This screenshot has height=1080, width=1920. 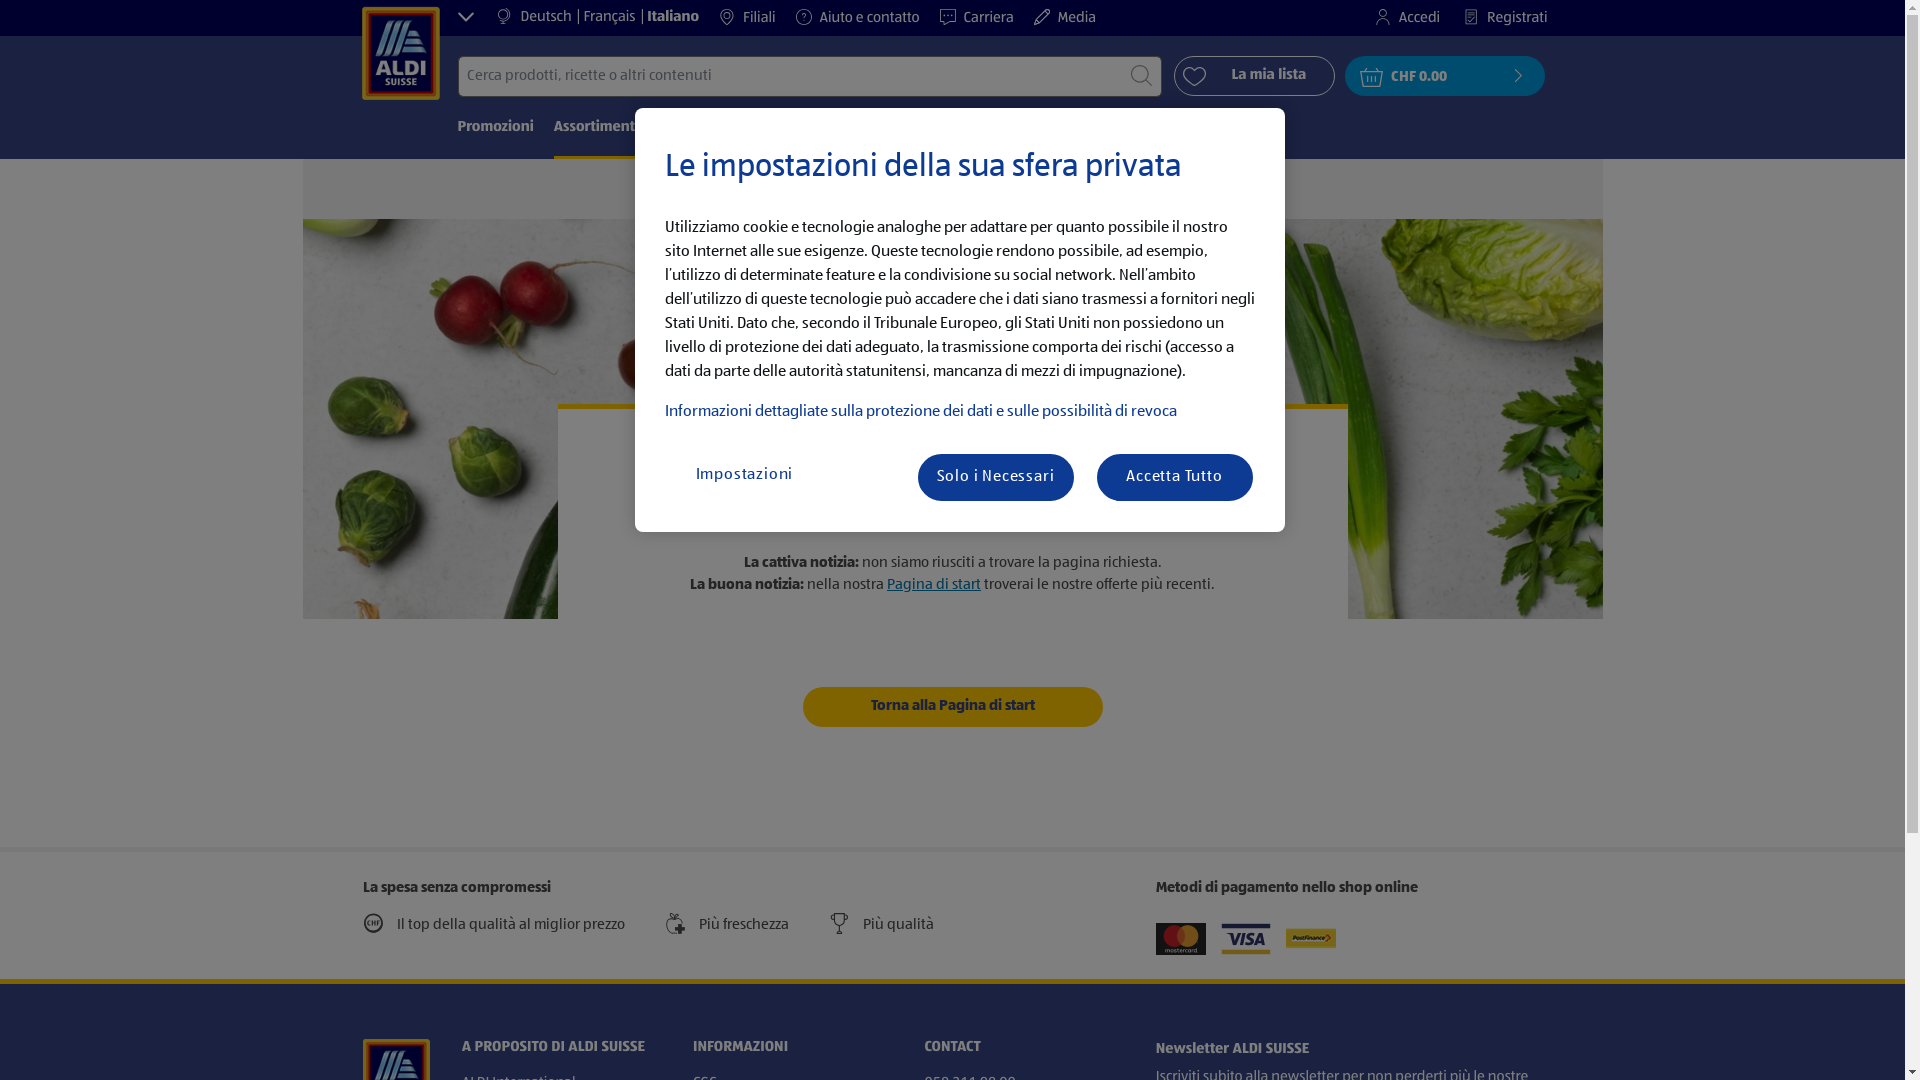 I want to click on Pagina di start, so click(x=934, y=584).